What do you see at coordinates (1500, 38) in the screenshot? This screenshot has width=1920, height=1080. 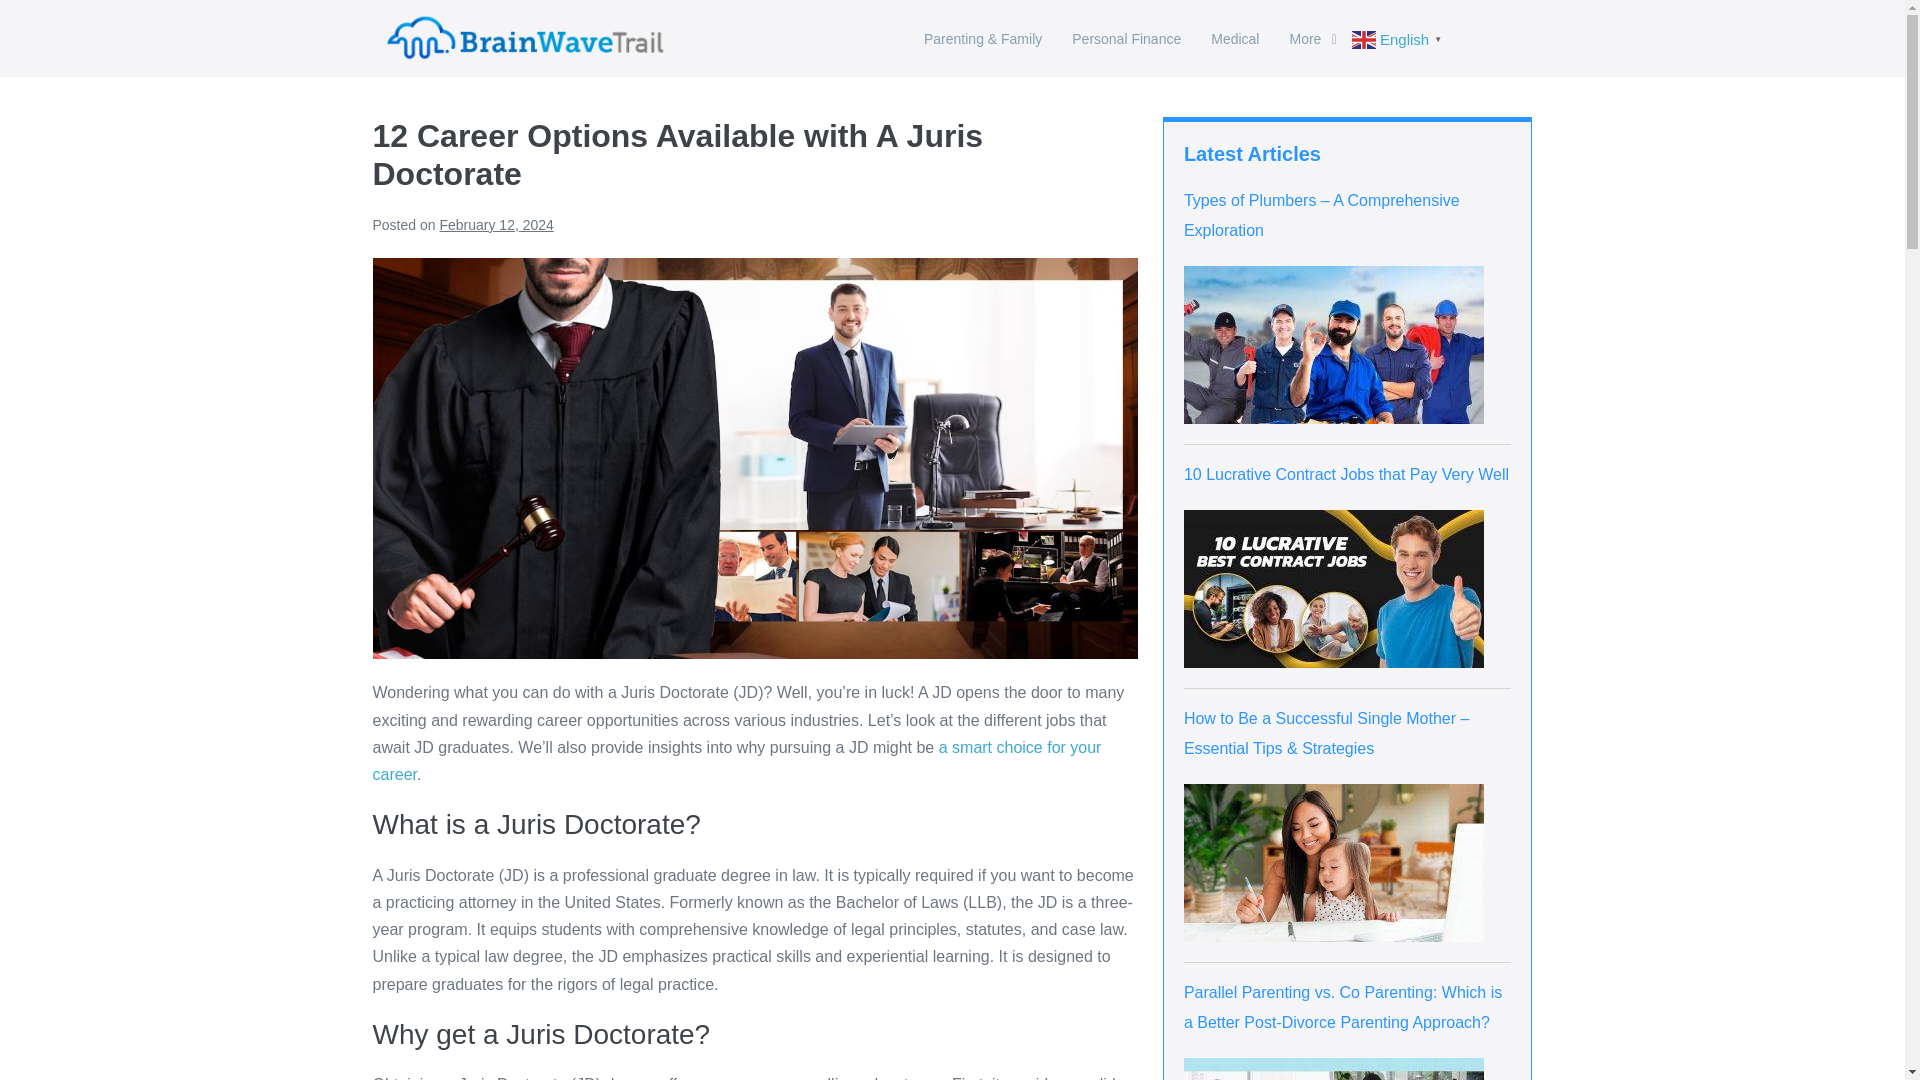 I see `Search` at bounding box center [1500, 38].